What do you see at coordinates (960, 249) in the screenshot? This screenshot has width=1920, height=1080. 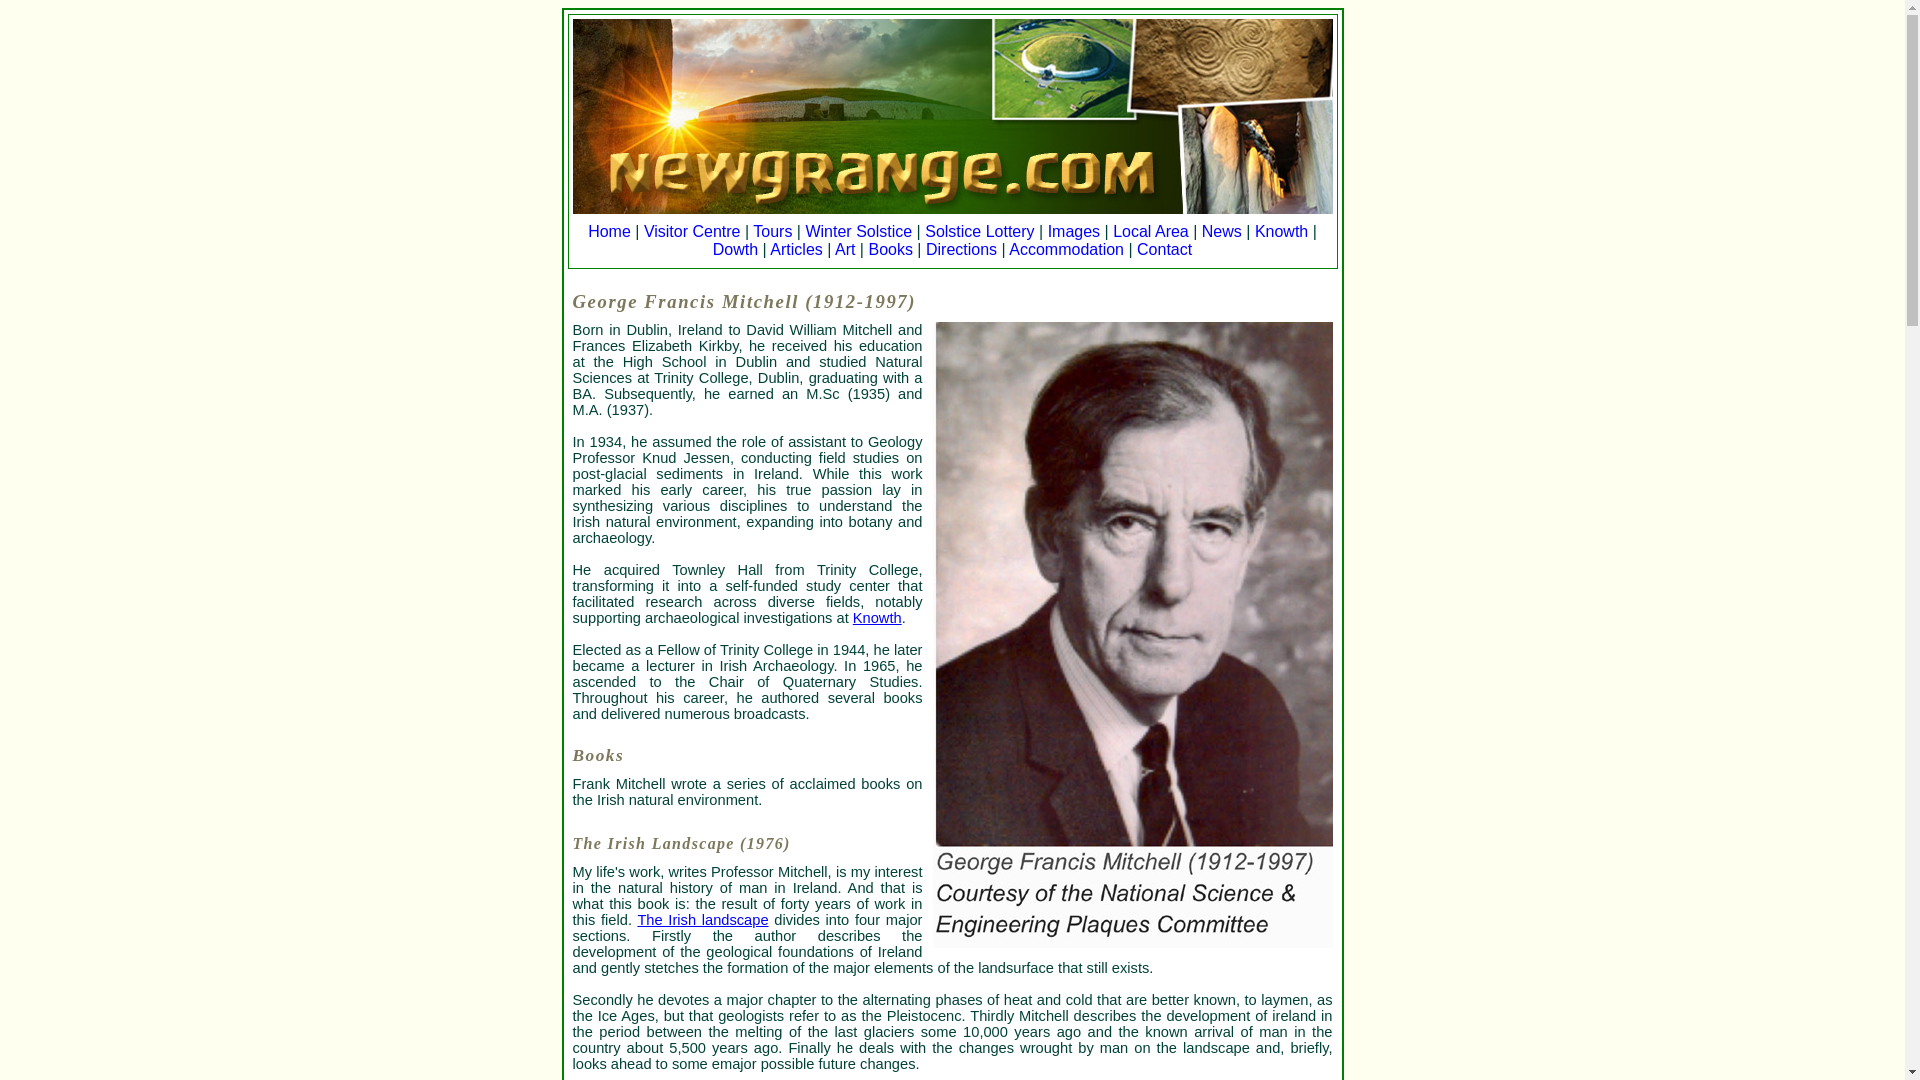 I see `Directions` at bounding box center [960, 249].